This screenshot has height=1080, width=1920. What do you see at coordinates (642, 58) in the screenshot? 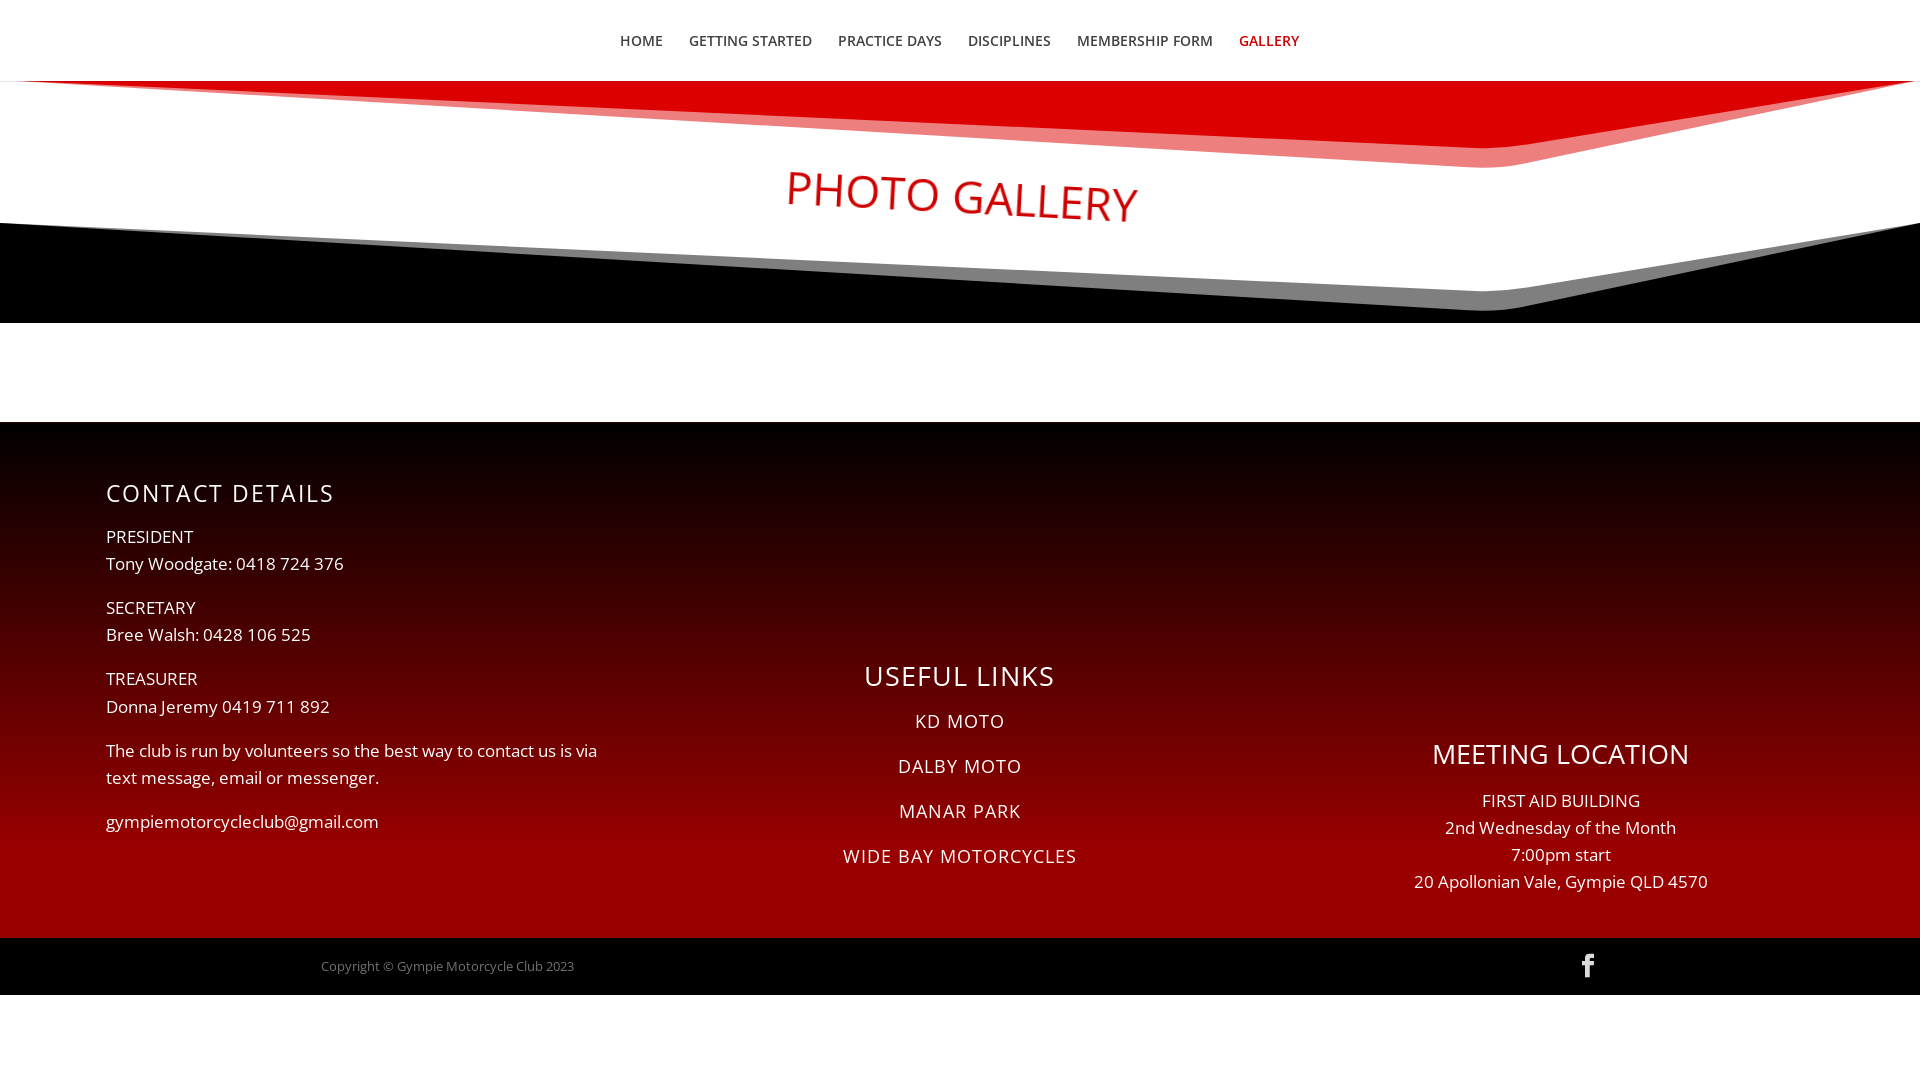
I see `HOME` at bounding box center [642, 58].